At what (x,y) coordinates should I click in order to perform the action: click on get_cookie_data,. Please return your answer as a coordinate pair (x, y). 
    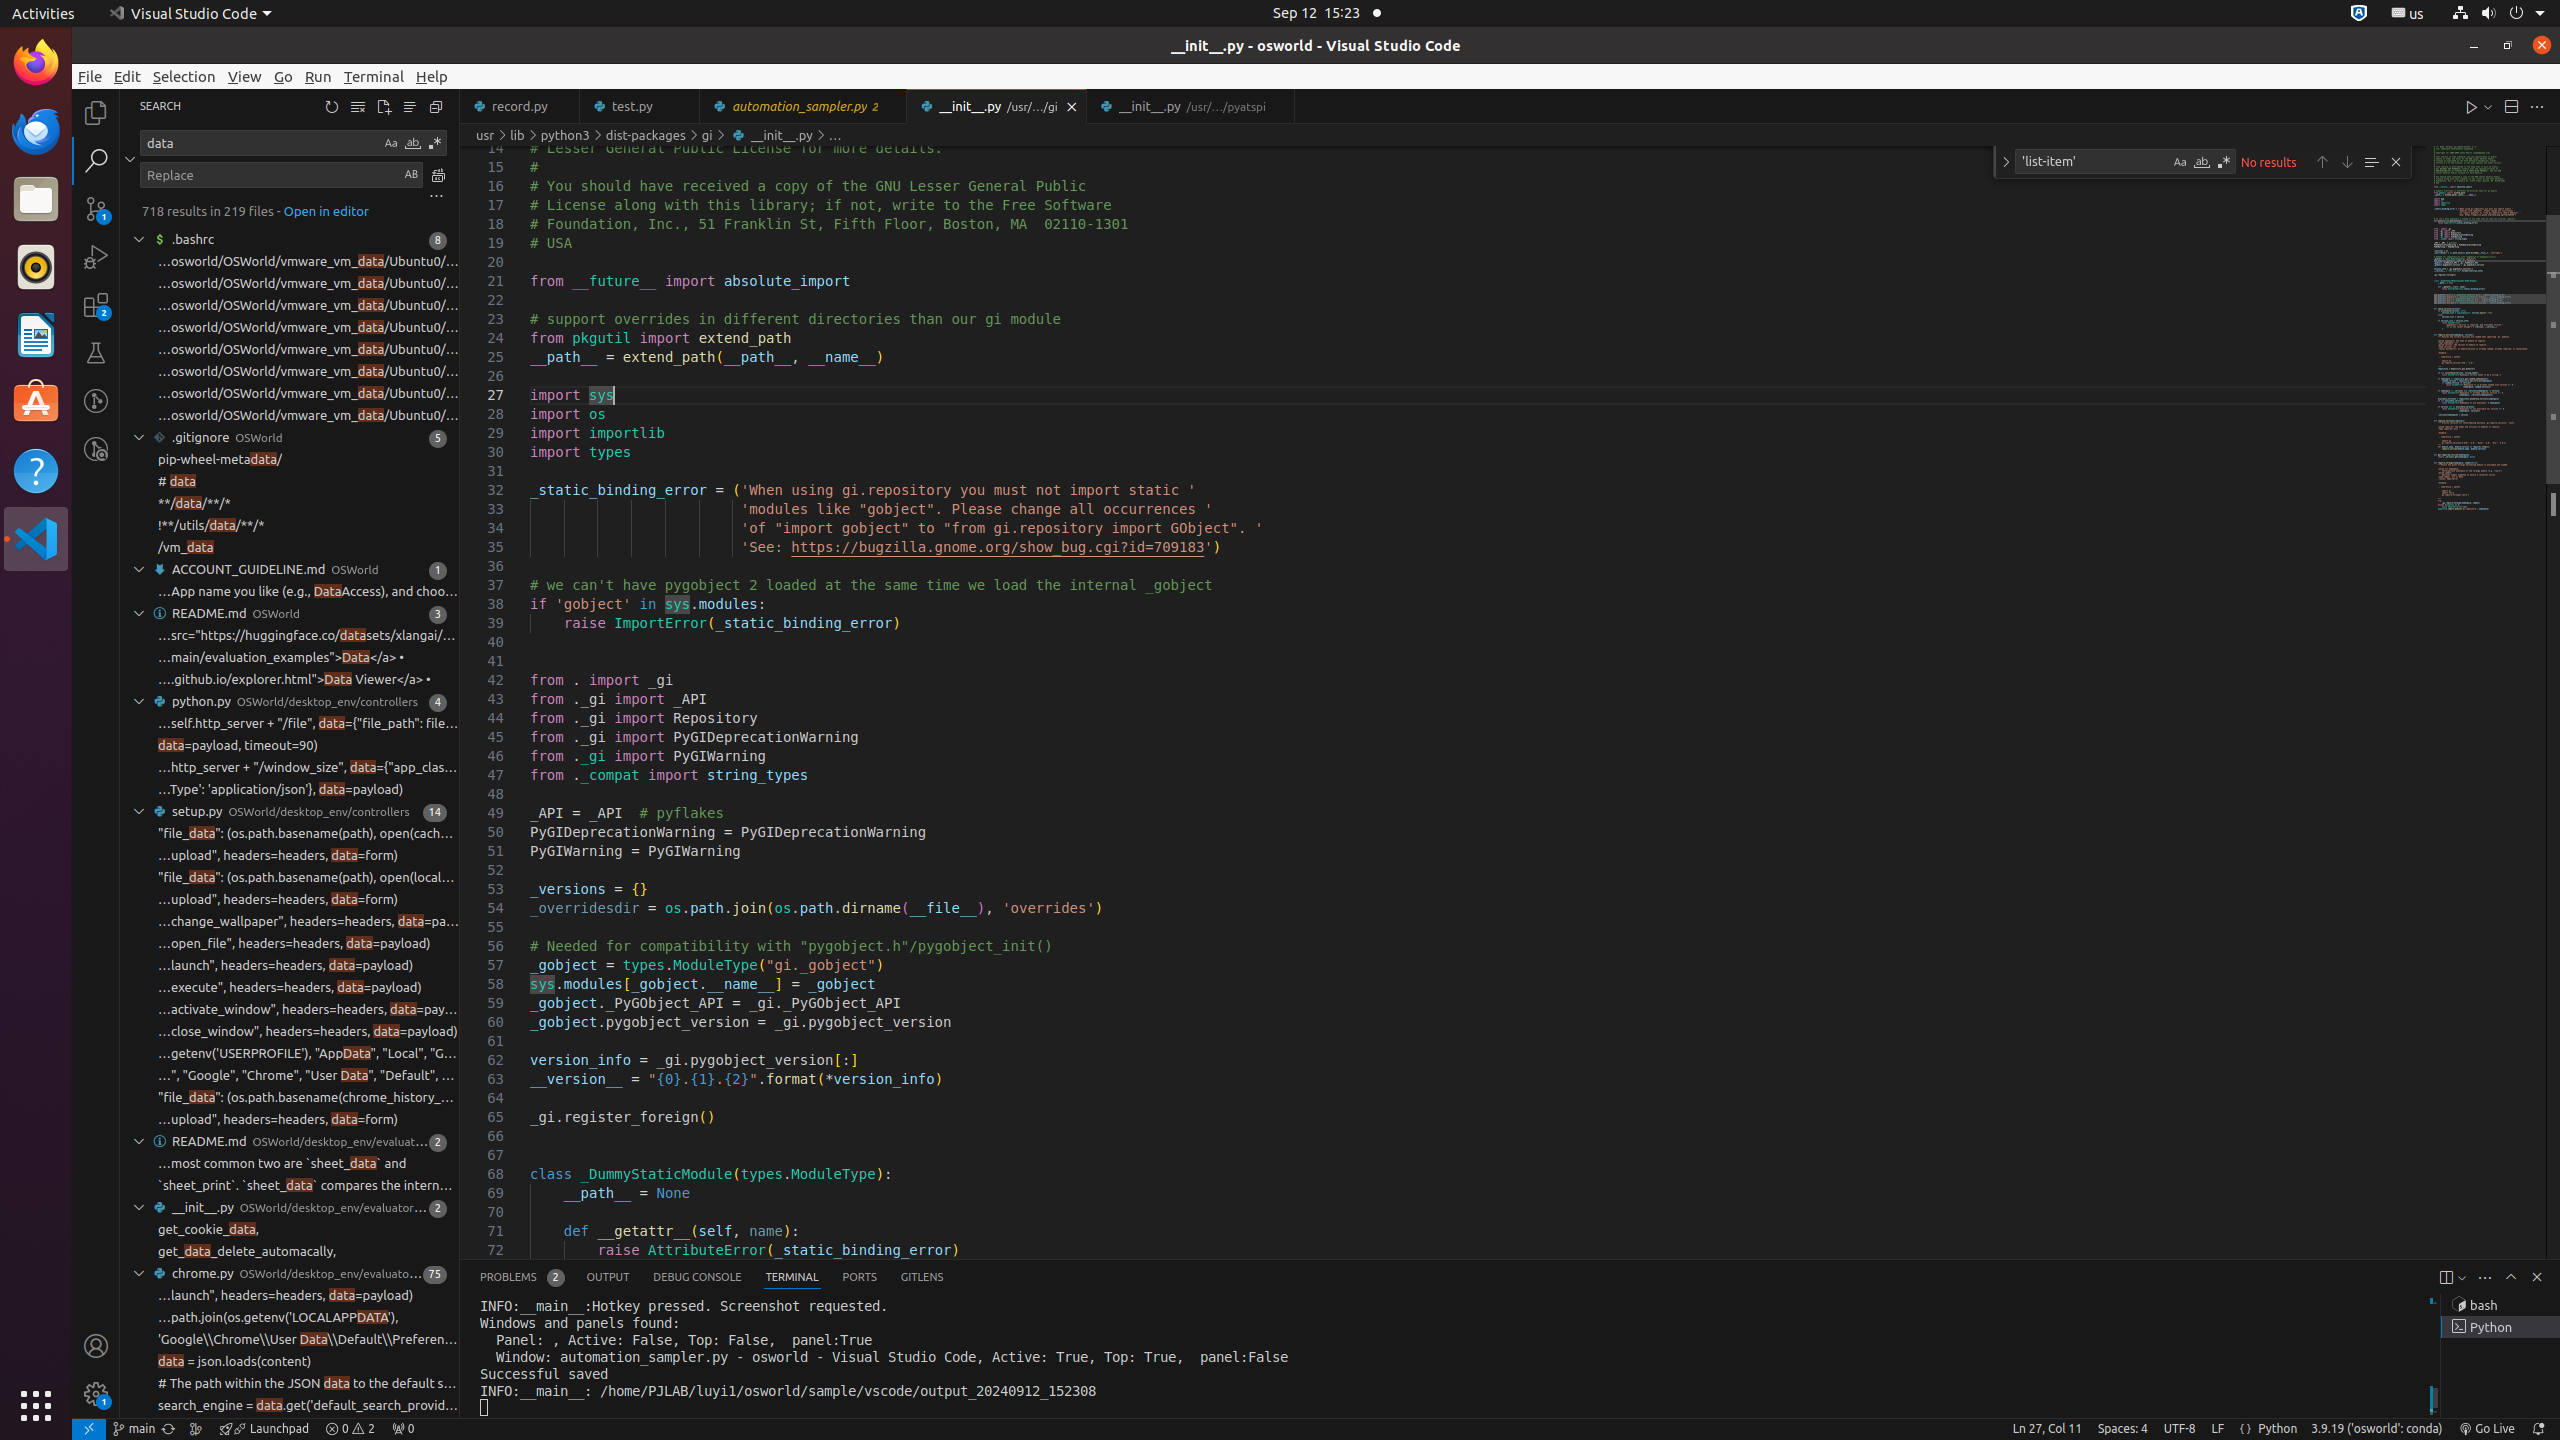
    Looking at the image, I should click on (209, 1230).